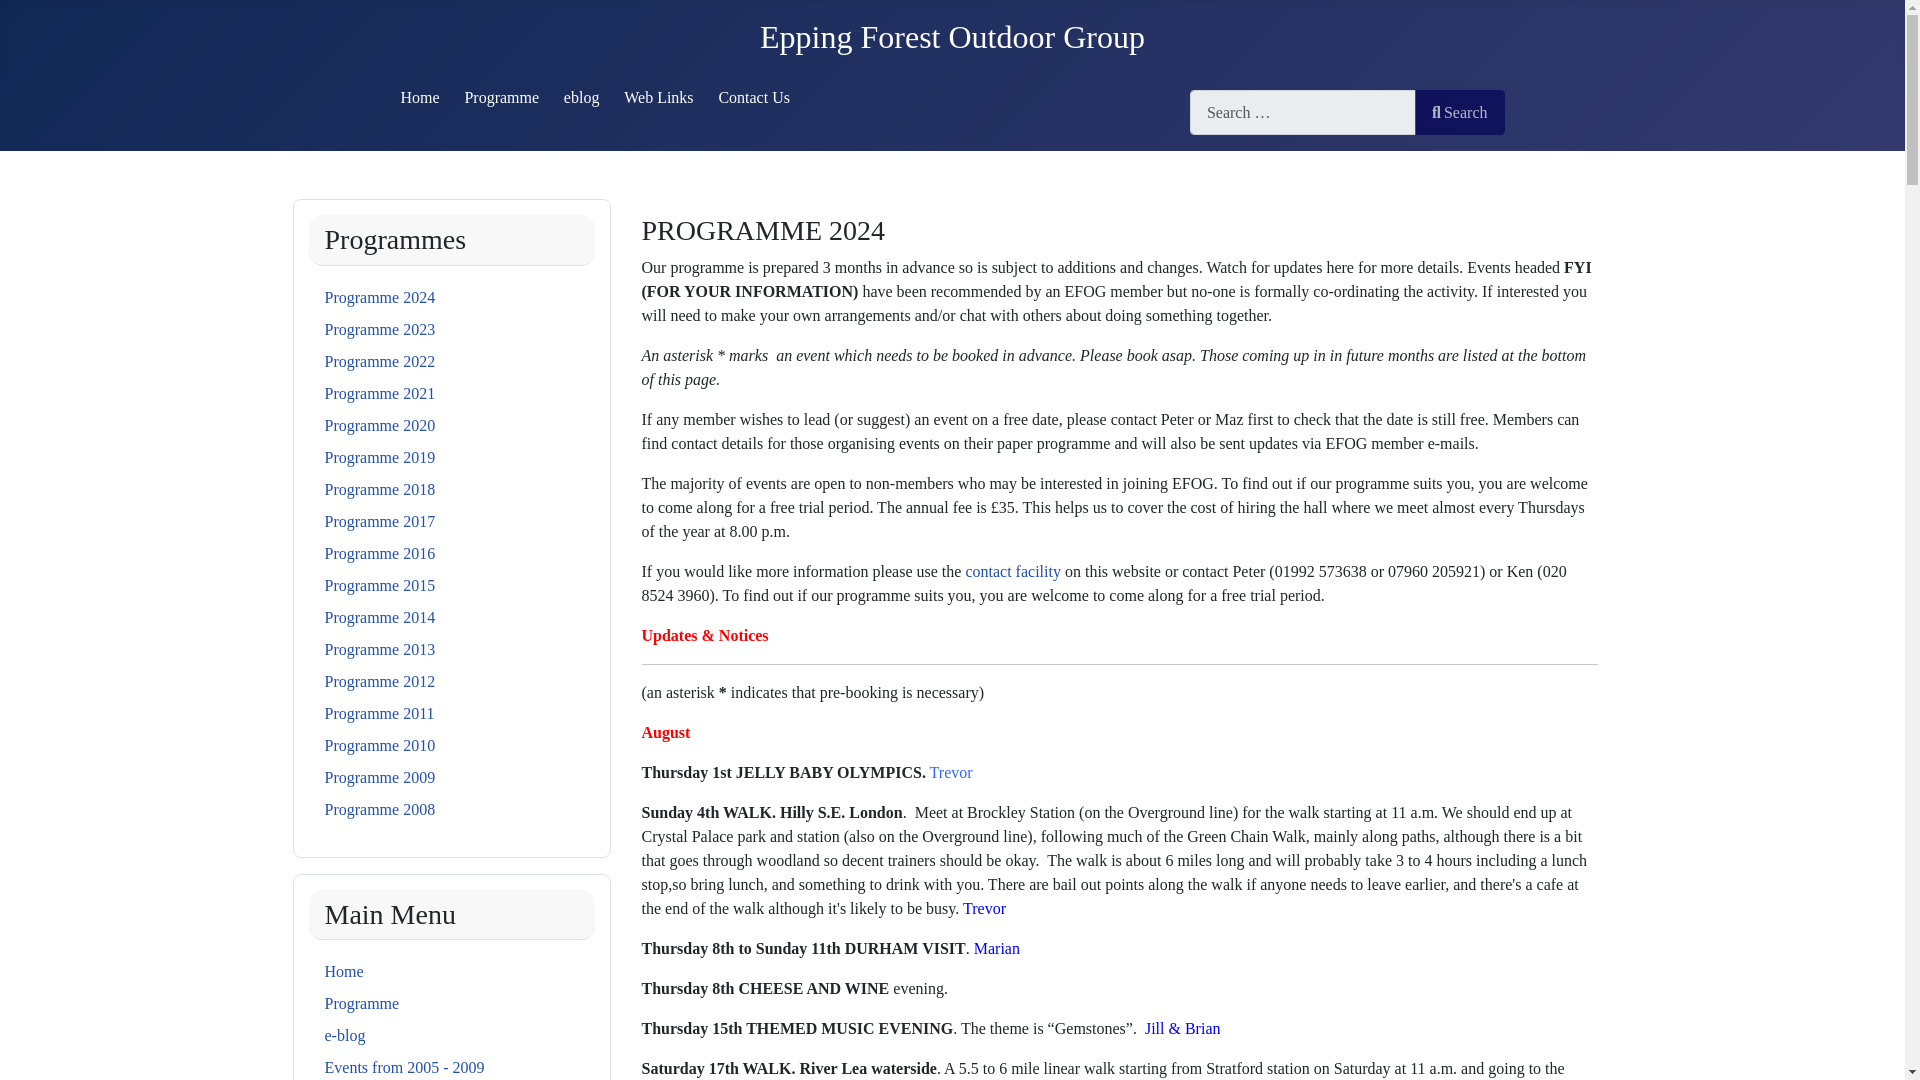 The width and height of the screenshot is (1920, 1080). What do you see at coordinates (343, 971) in the screenshot?
I see `Home` at bounding box center [343, 971].